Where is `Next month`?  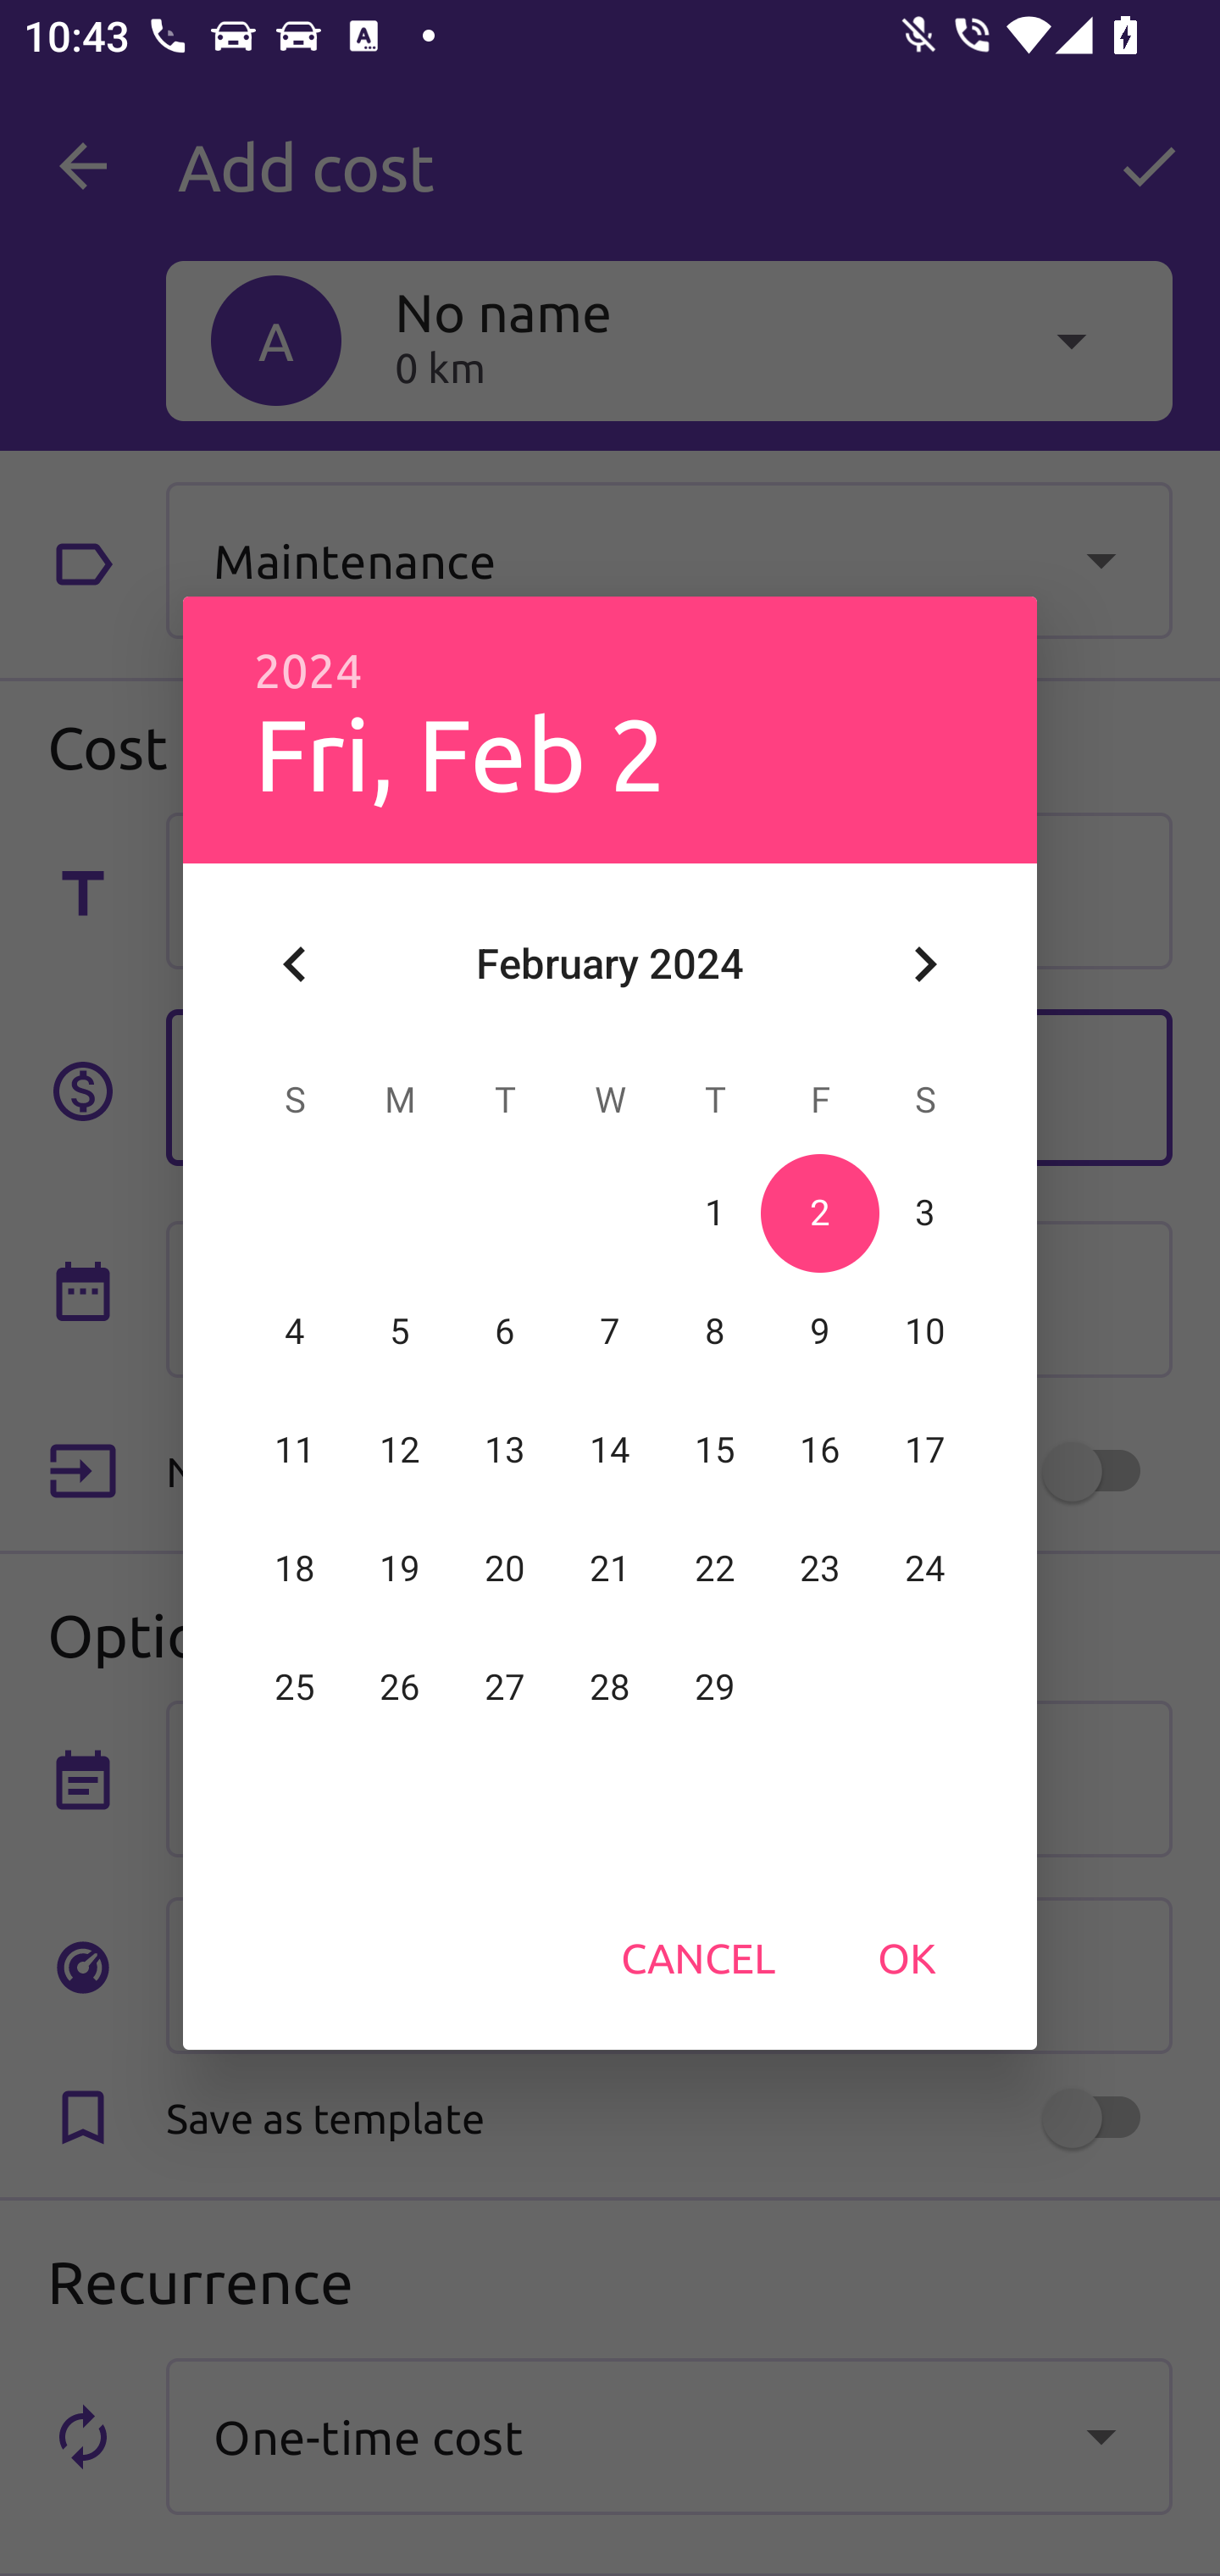
Next month is located at coordinates (925, 964).